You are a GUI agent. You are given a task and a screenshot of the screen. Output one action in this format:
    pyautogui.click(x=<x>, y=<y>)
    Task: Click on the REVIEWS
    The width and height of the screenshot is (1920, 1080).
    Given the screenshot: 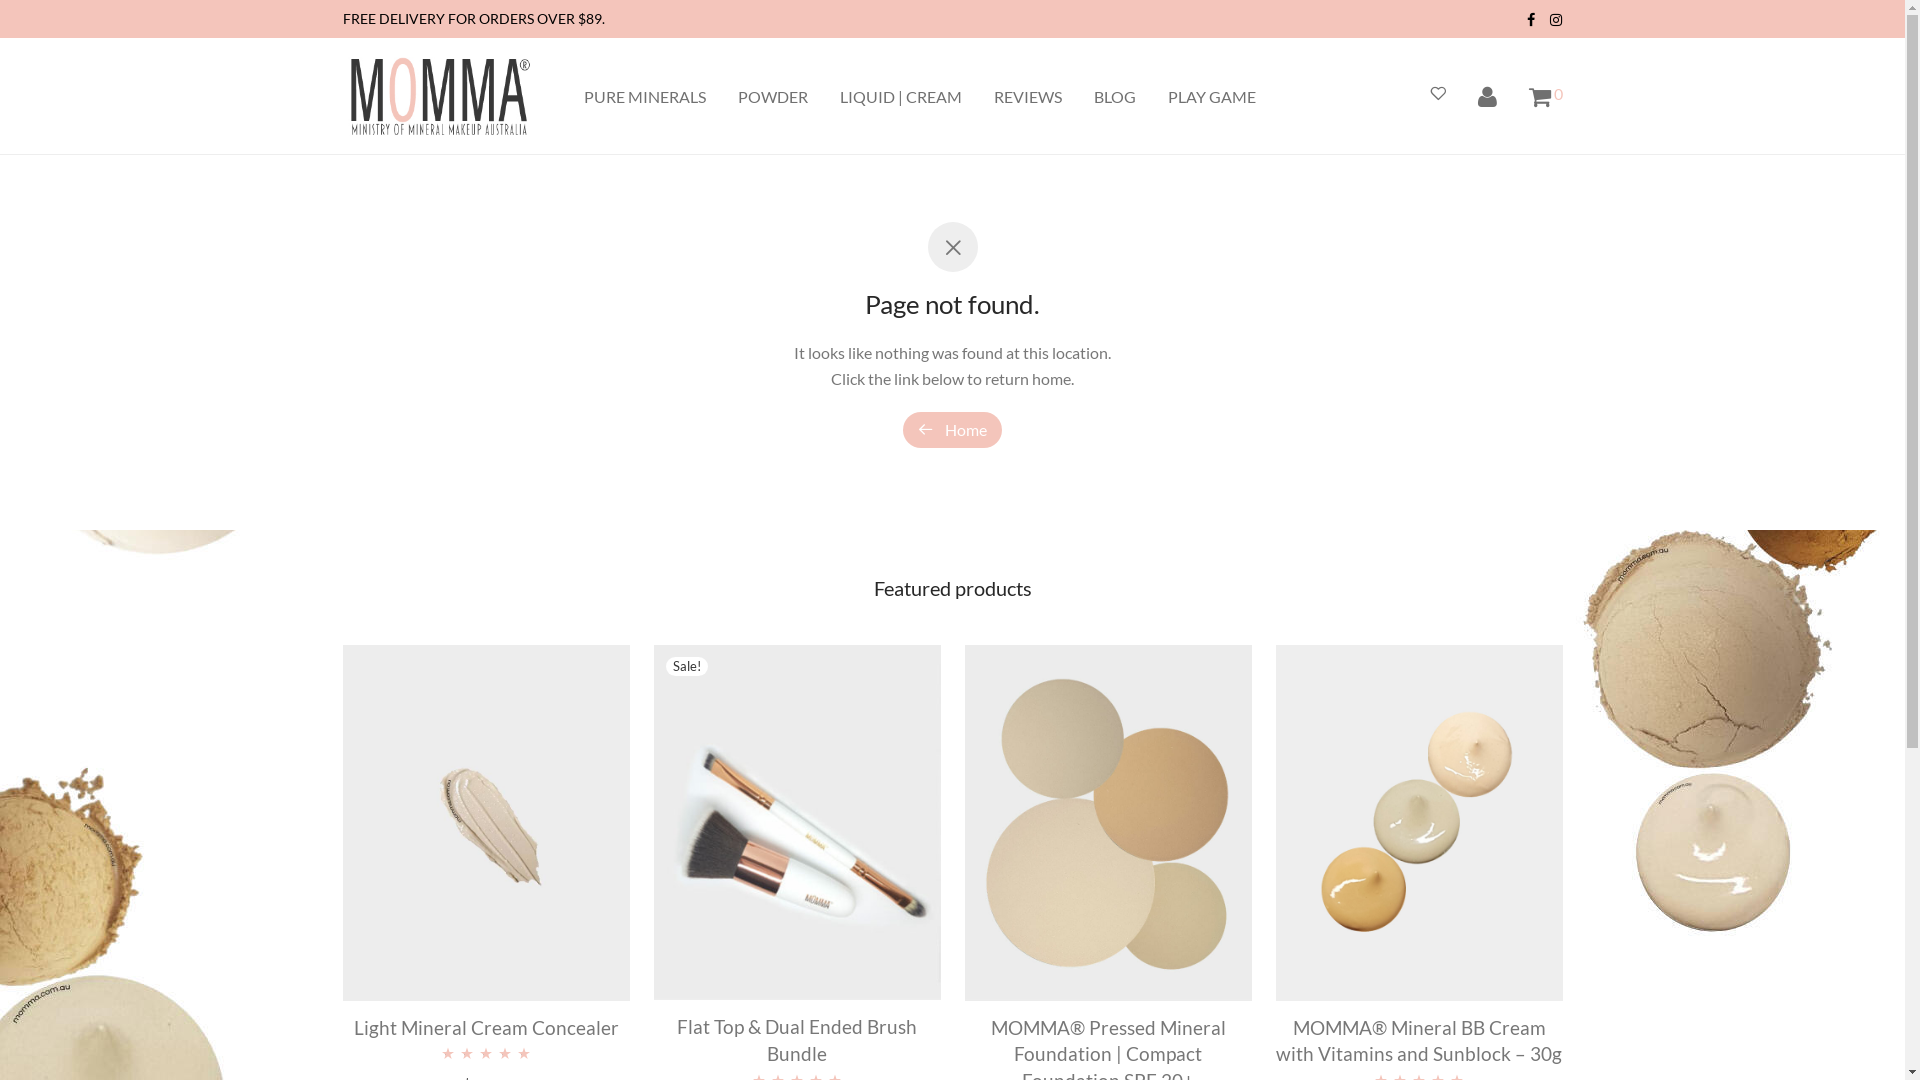 What is the action you would take?
    pyautogui.click(x=1028, y=97)
    